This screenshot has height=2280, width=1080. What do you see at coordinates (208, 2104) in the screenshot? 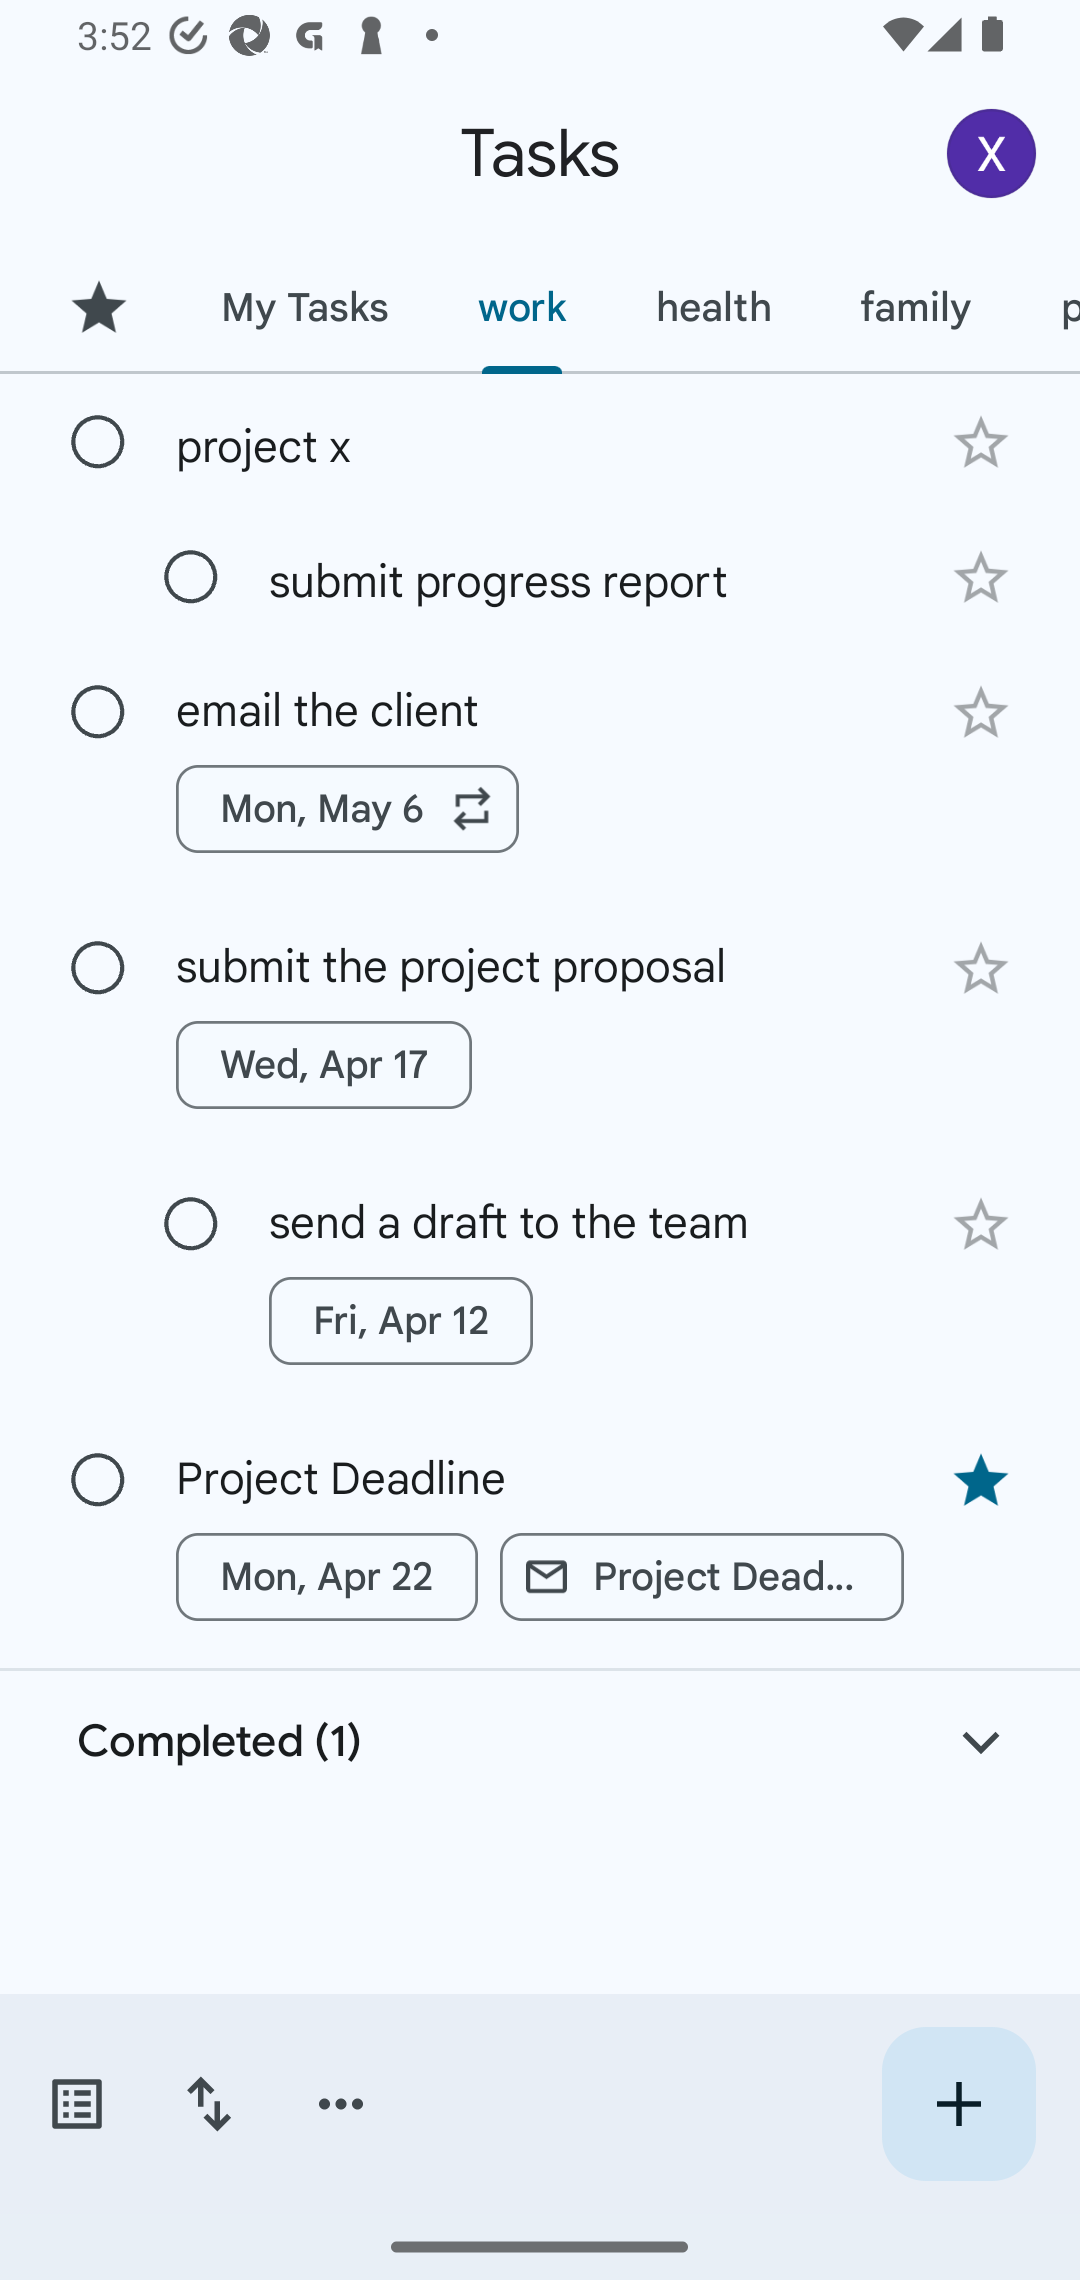
I see `Change sort order` at bounding box center [208, 2104].